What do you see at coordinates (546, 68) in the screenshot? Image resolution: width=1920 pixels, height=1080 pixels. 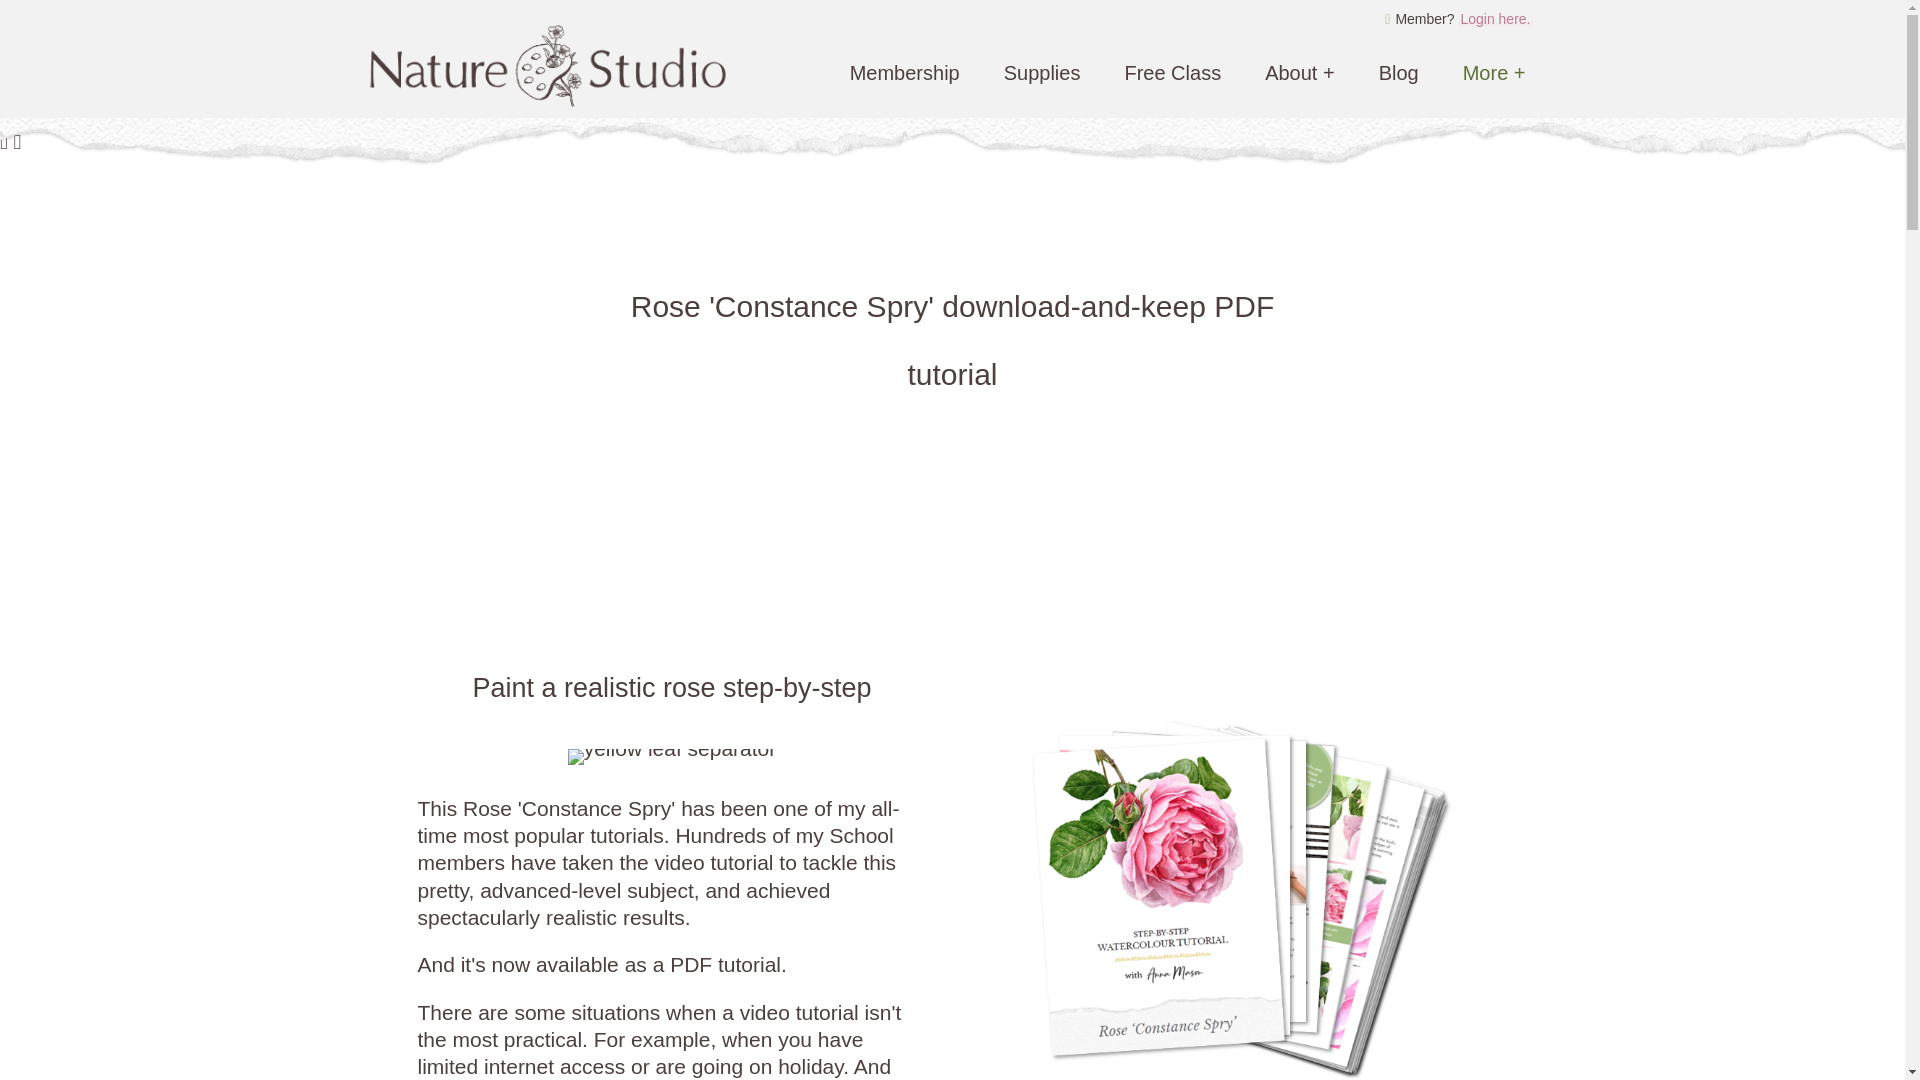 I see `Logo-medium` at bounding box center [546, 68].